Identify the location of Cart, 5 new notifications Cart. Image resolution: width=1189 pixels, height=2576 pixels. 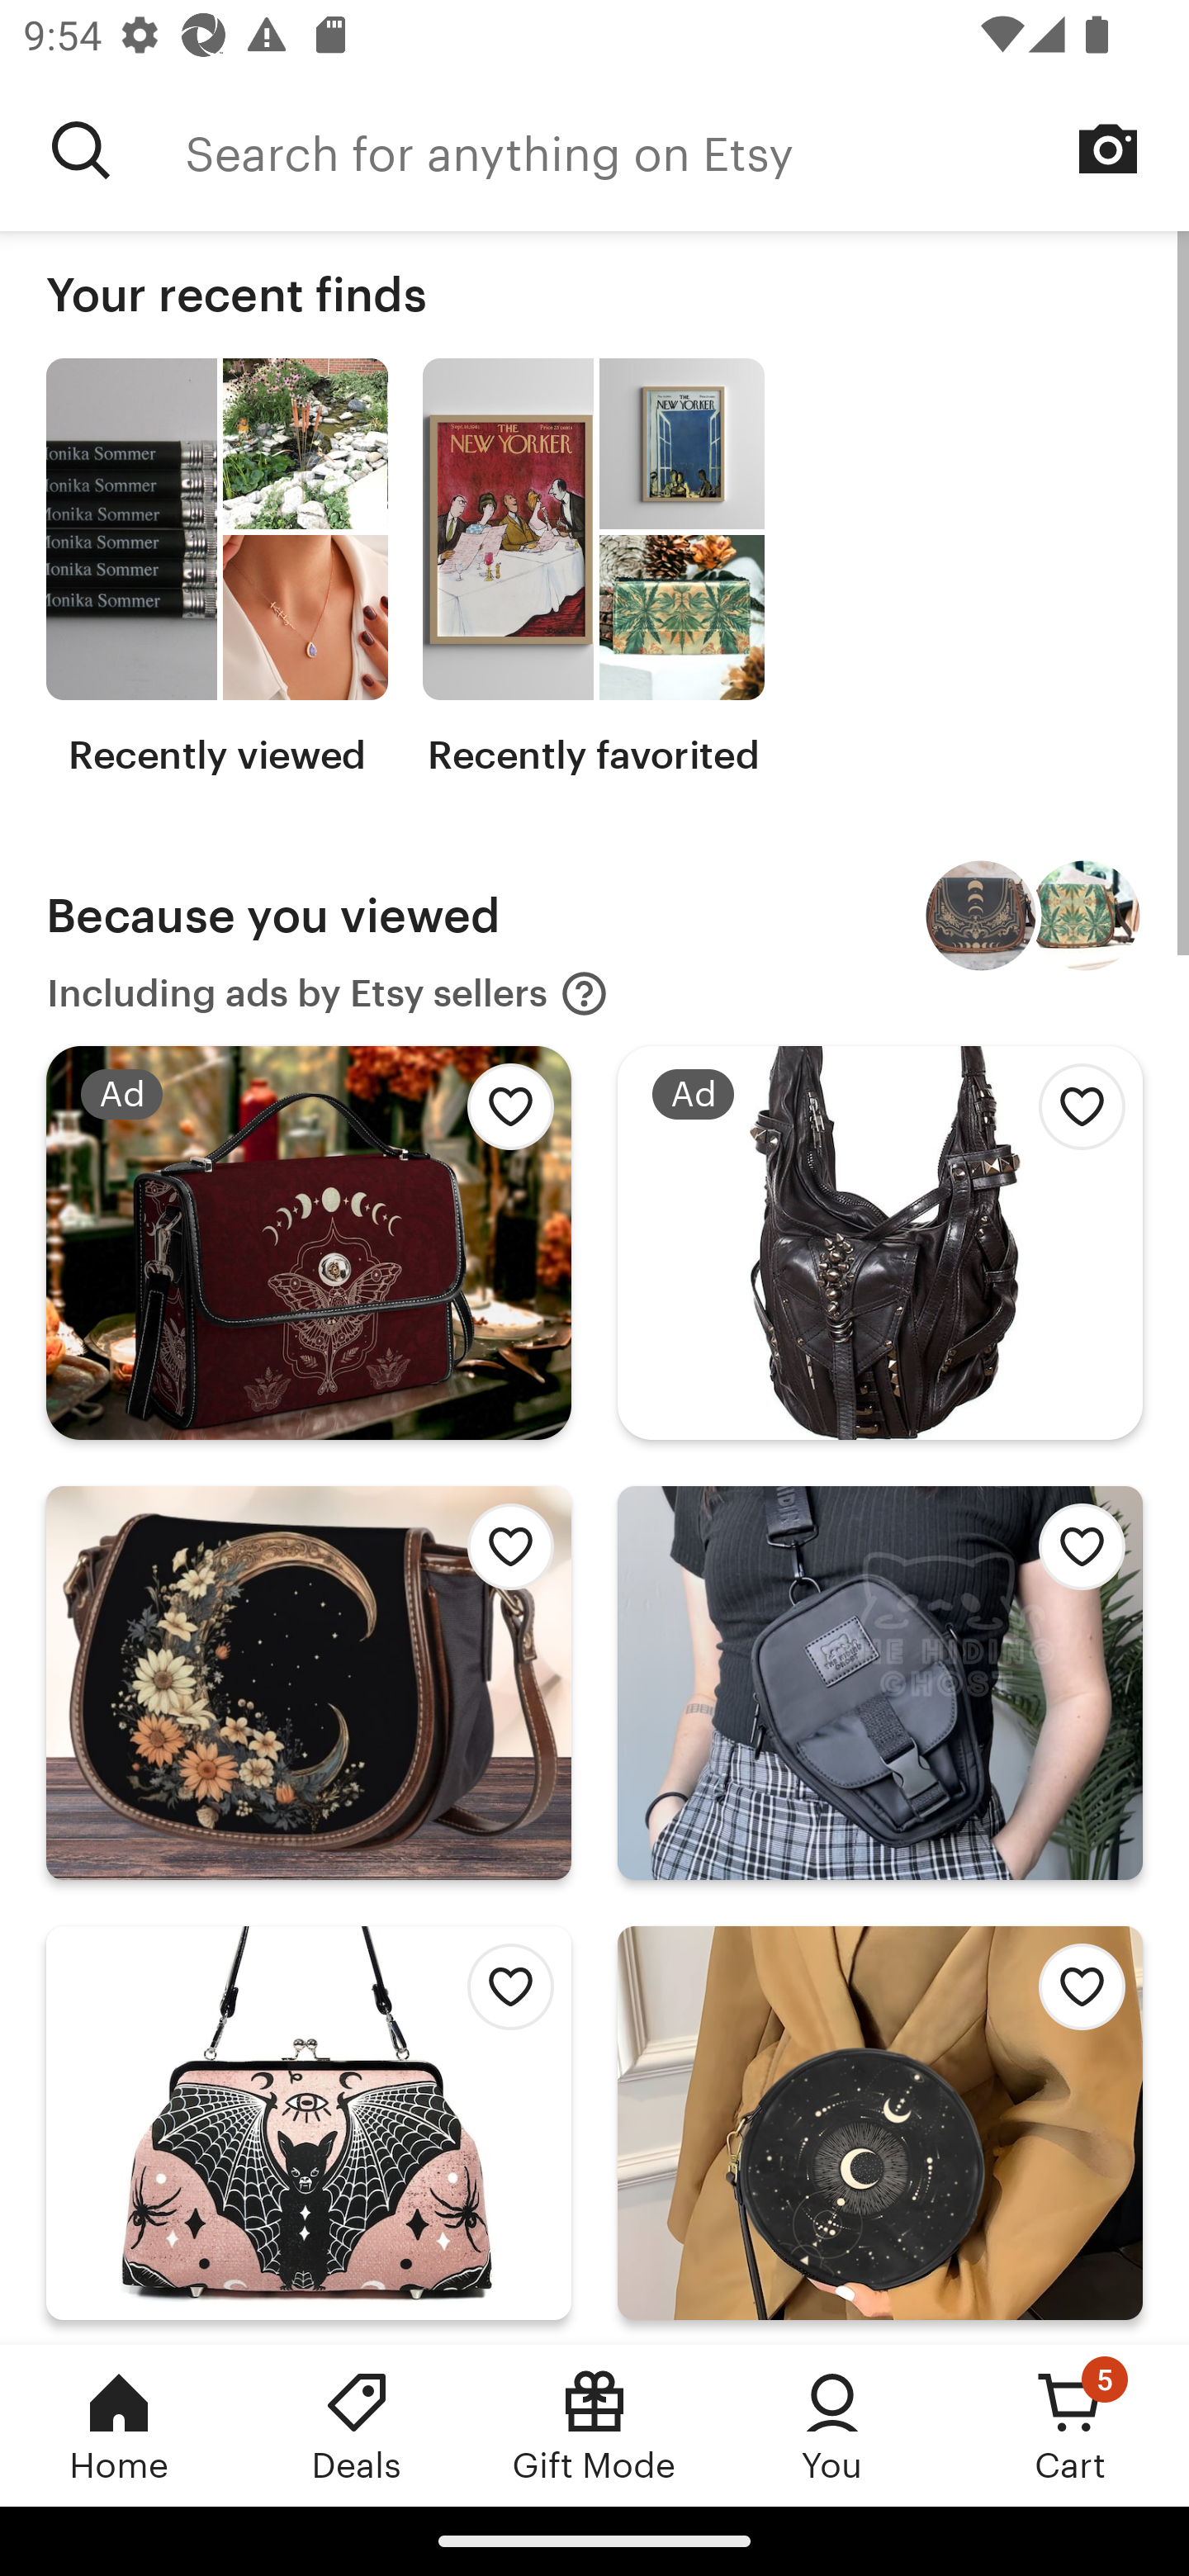
(1070, 2425).